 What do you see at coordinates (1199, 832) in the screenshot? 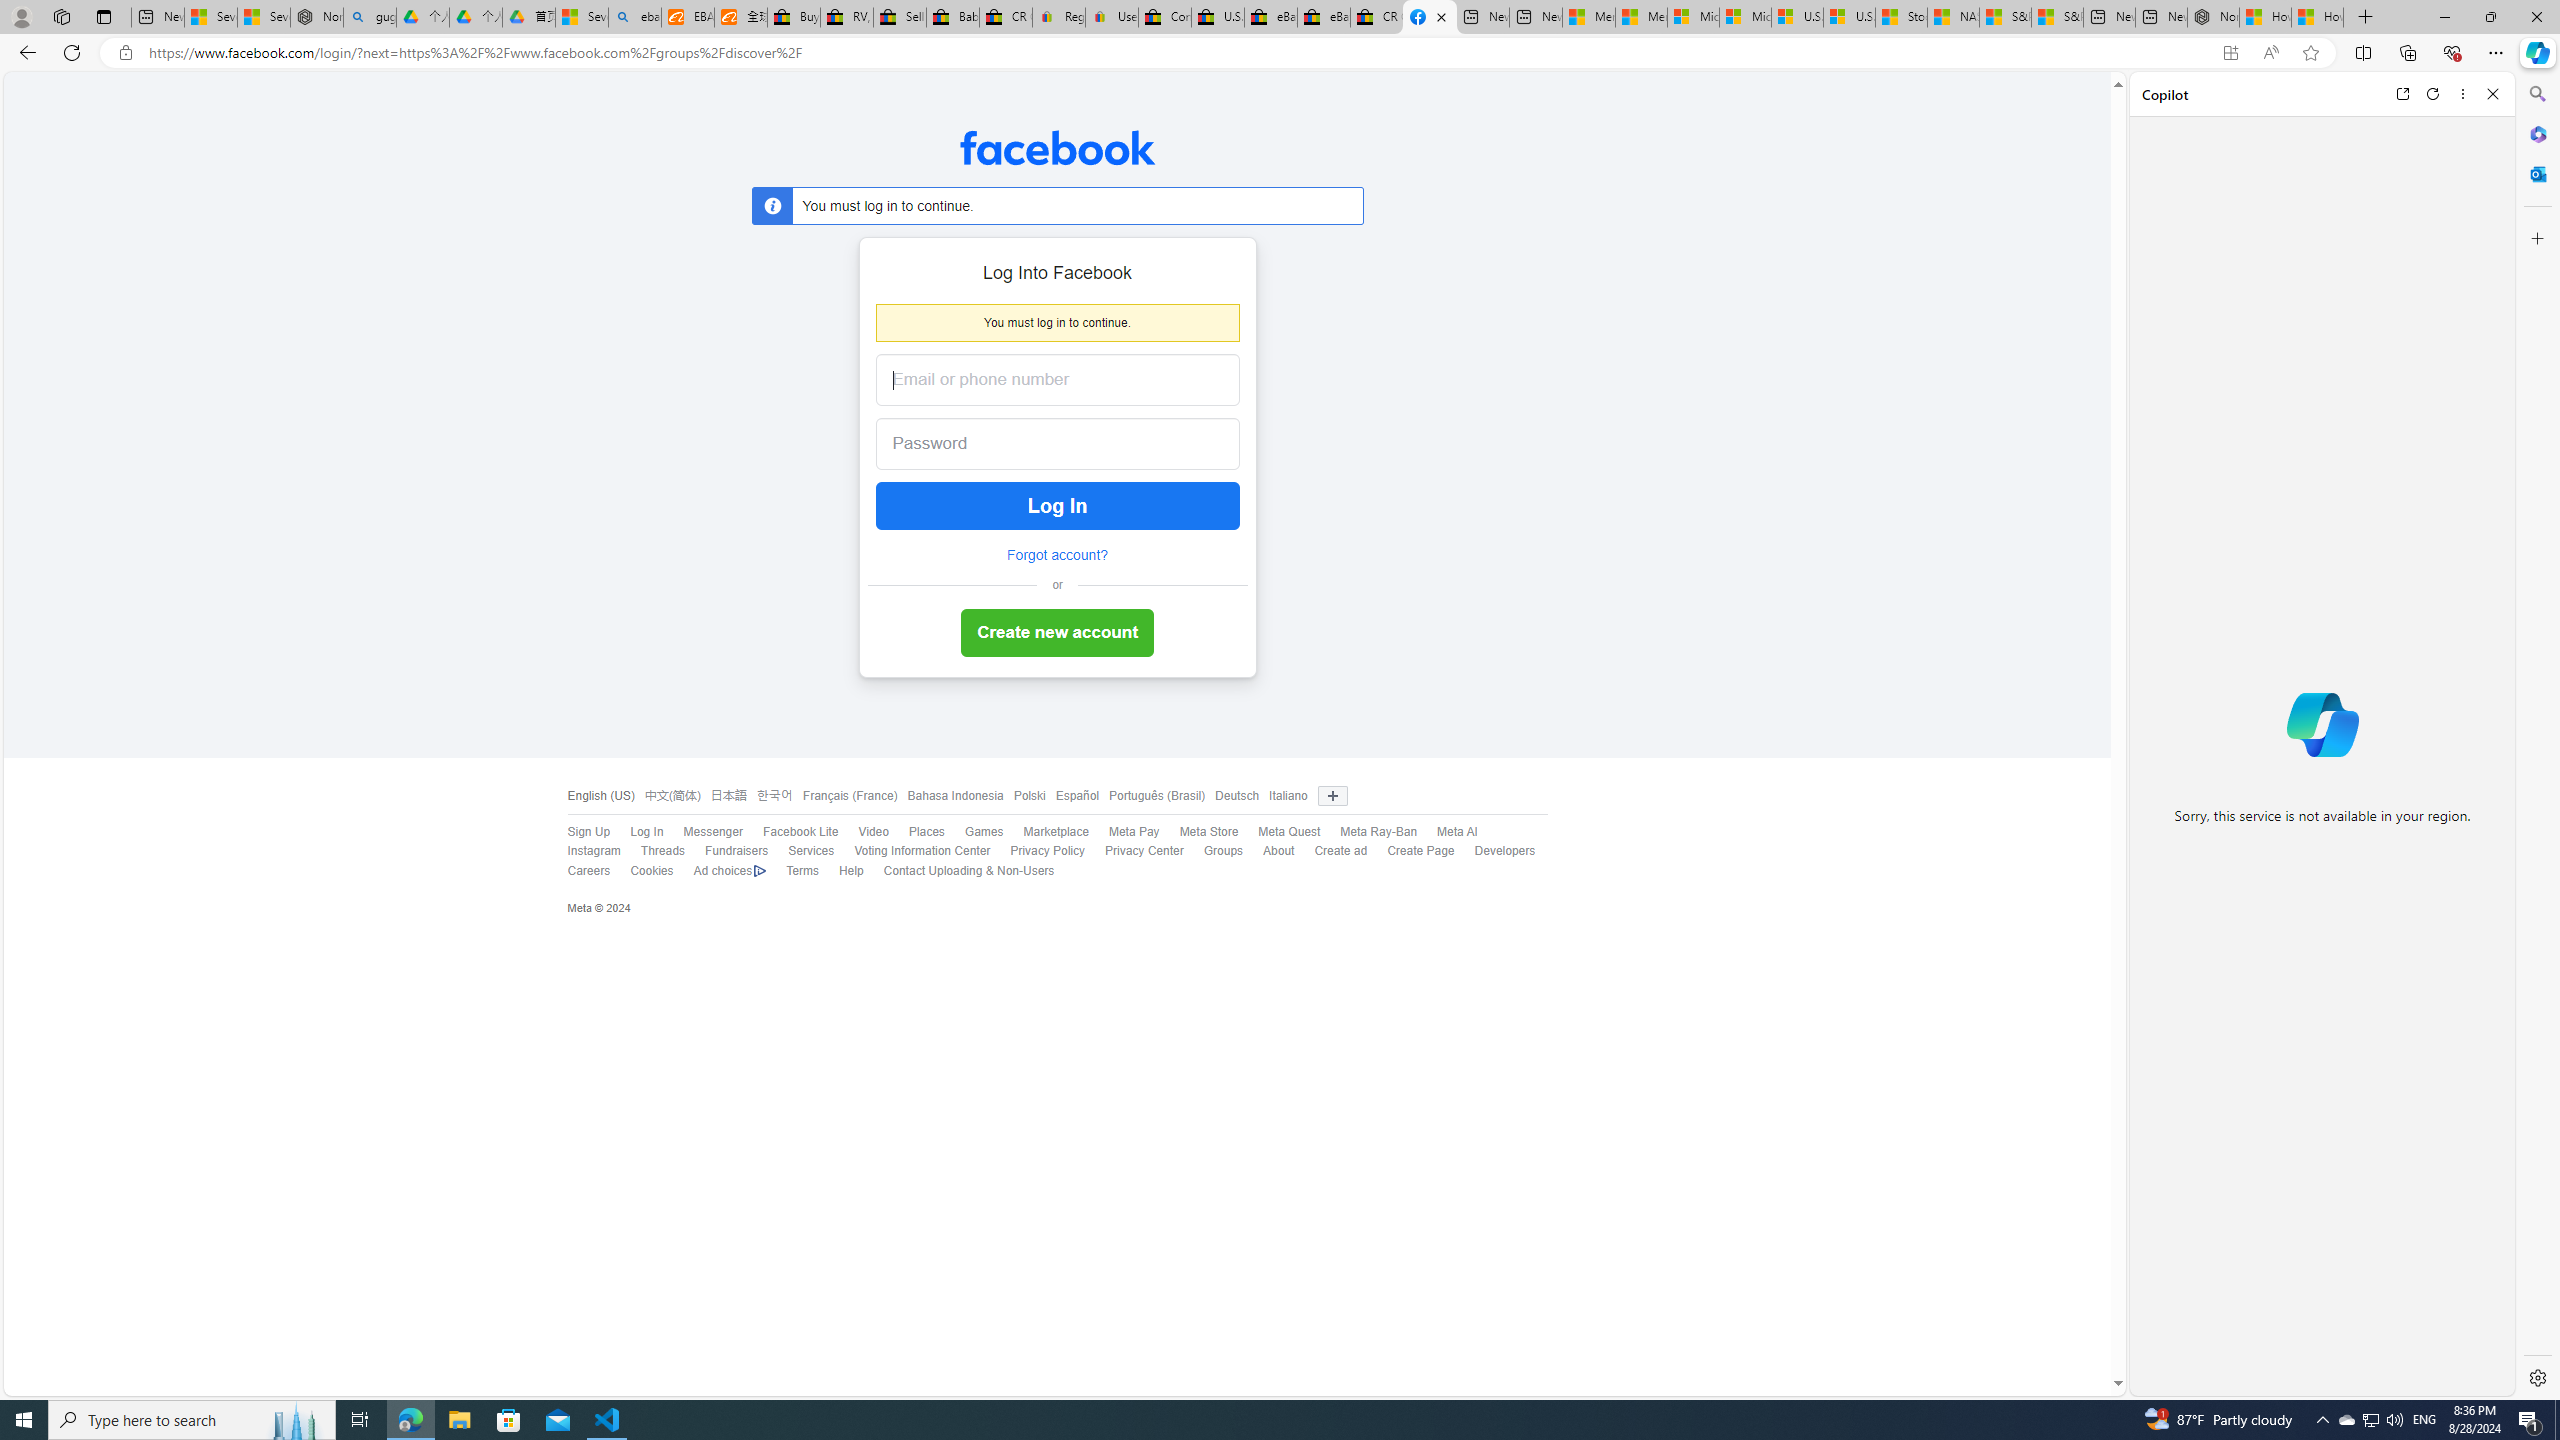
I see `Meta Store` at bounding box center [1199, 832].